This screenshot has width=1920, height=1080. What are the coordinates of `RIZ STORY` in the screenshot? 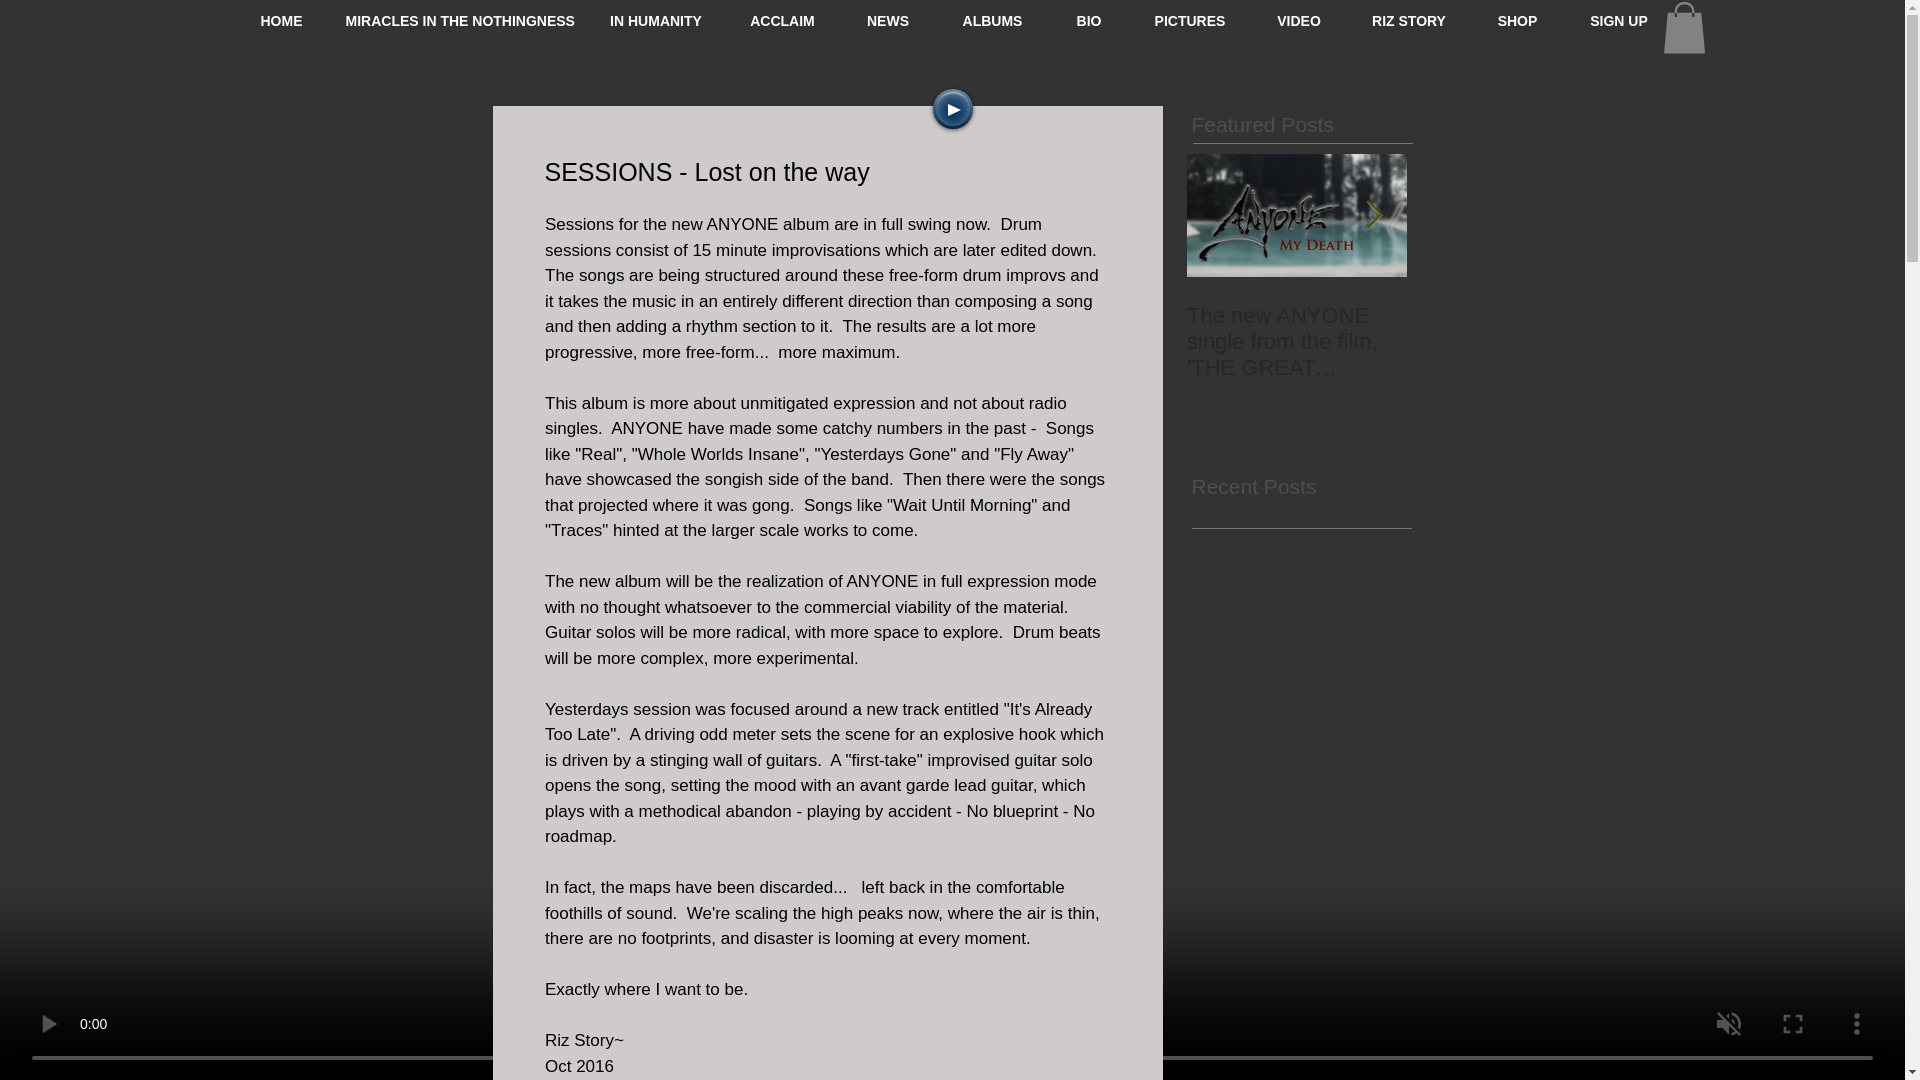 It's located at (1408, 20).